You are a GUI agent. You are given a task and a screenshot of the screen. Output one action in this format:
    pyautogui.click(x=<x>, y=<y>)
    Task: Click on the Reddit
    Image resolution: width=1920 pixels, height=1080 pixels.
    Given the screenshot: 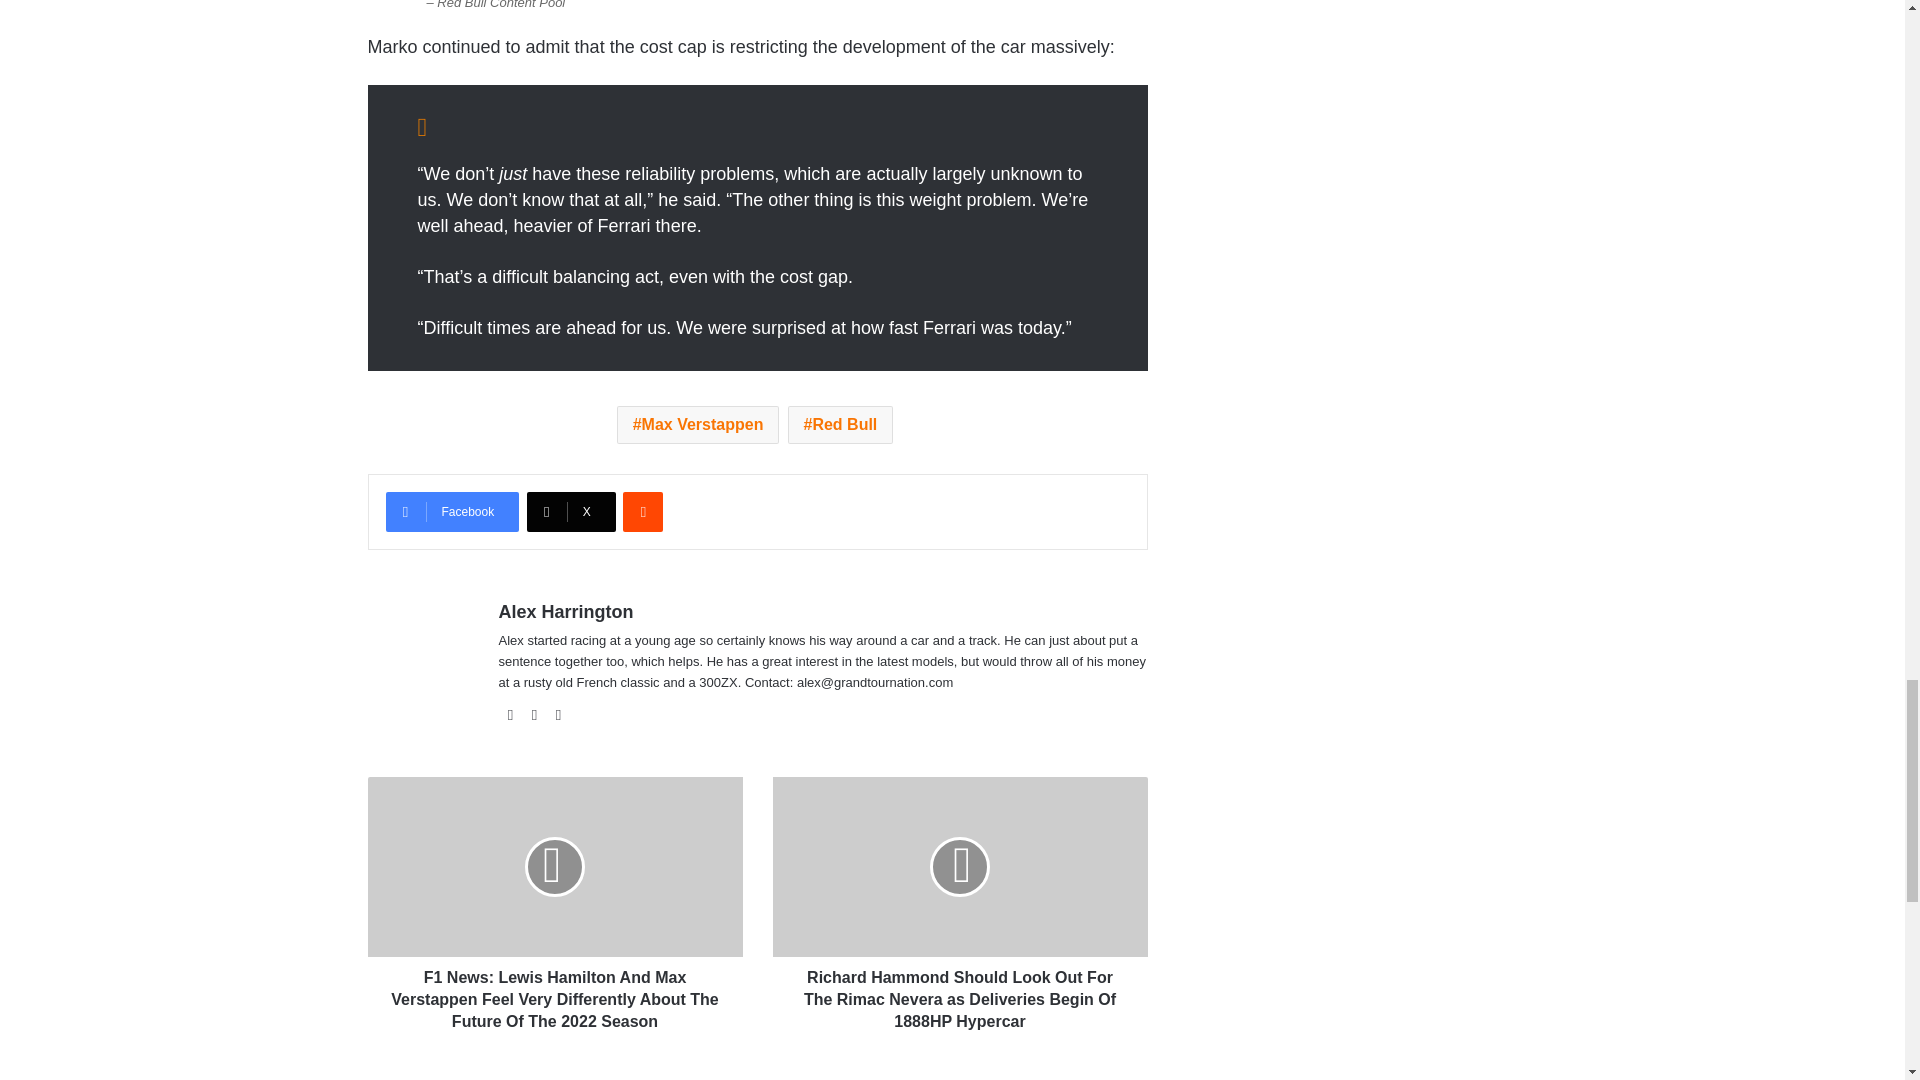 What is the action you would take?
    pyautogui.click(x=642, y=512)
    